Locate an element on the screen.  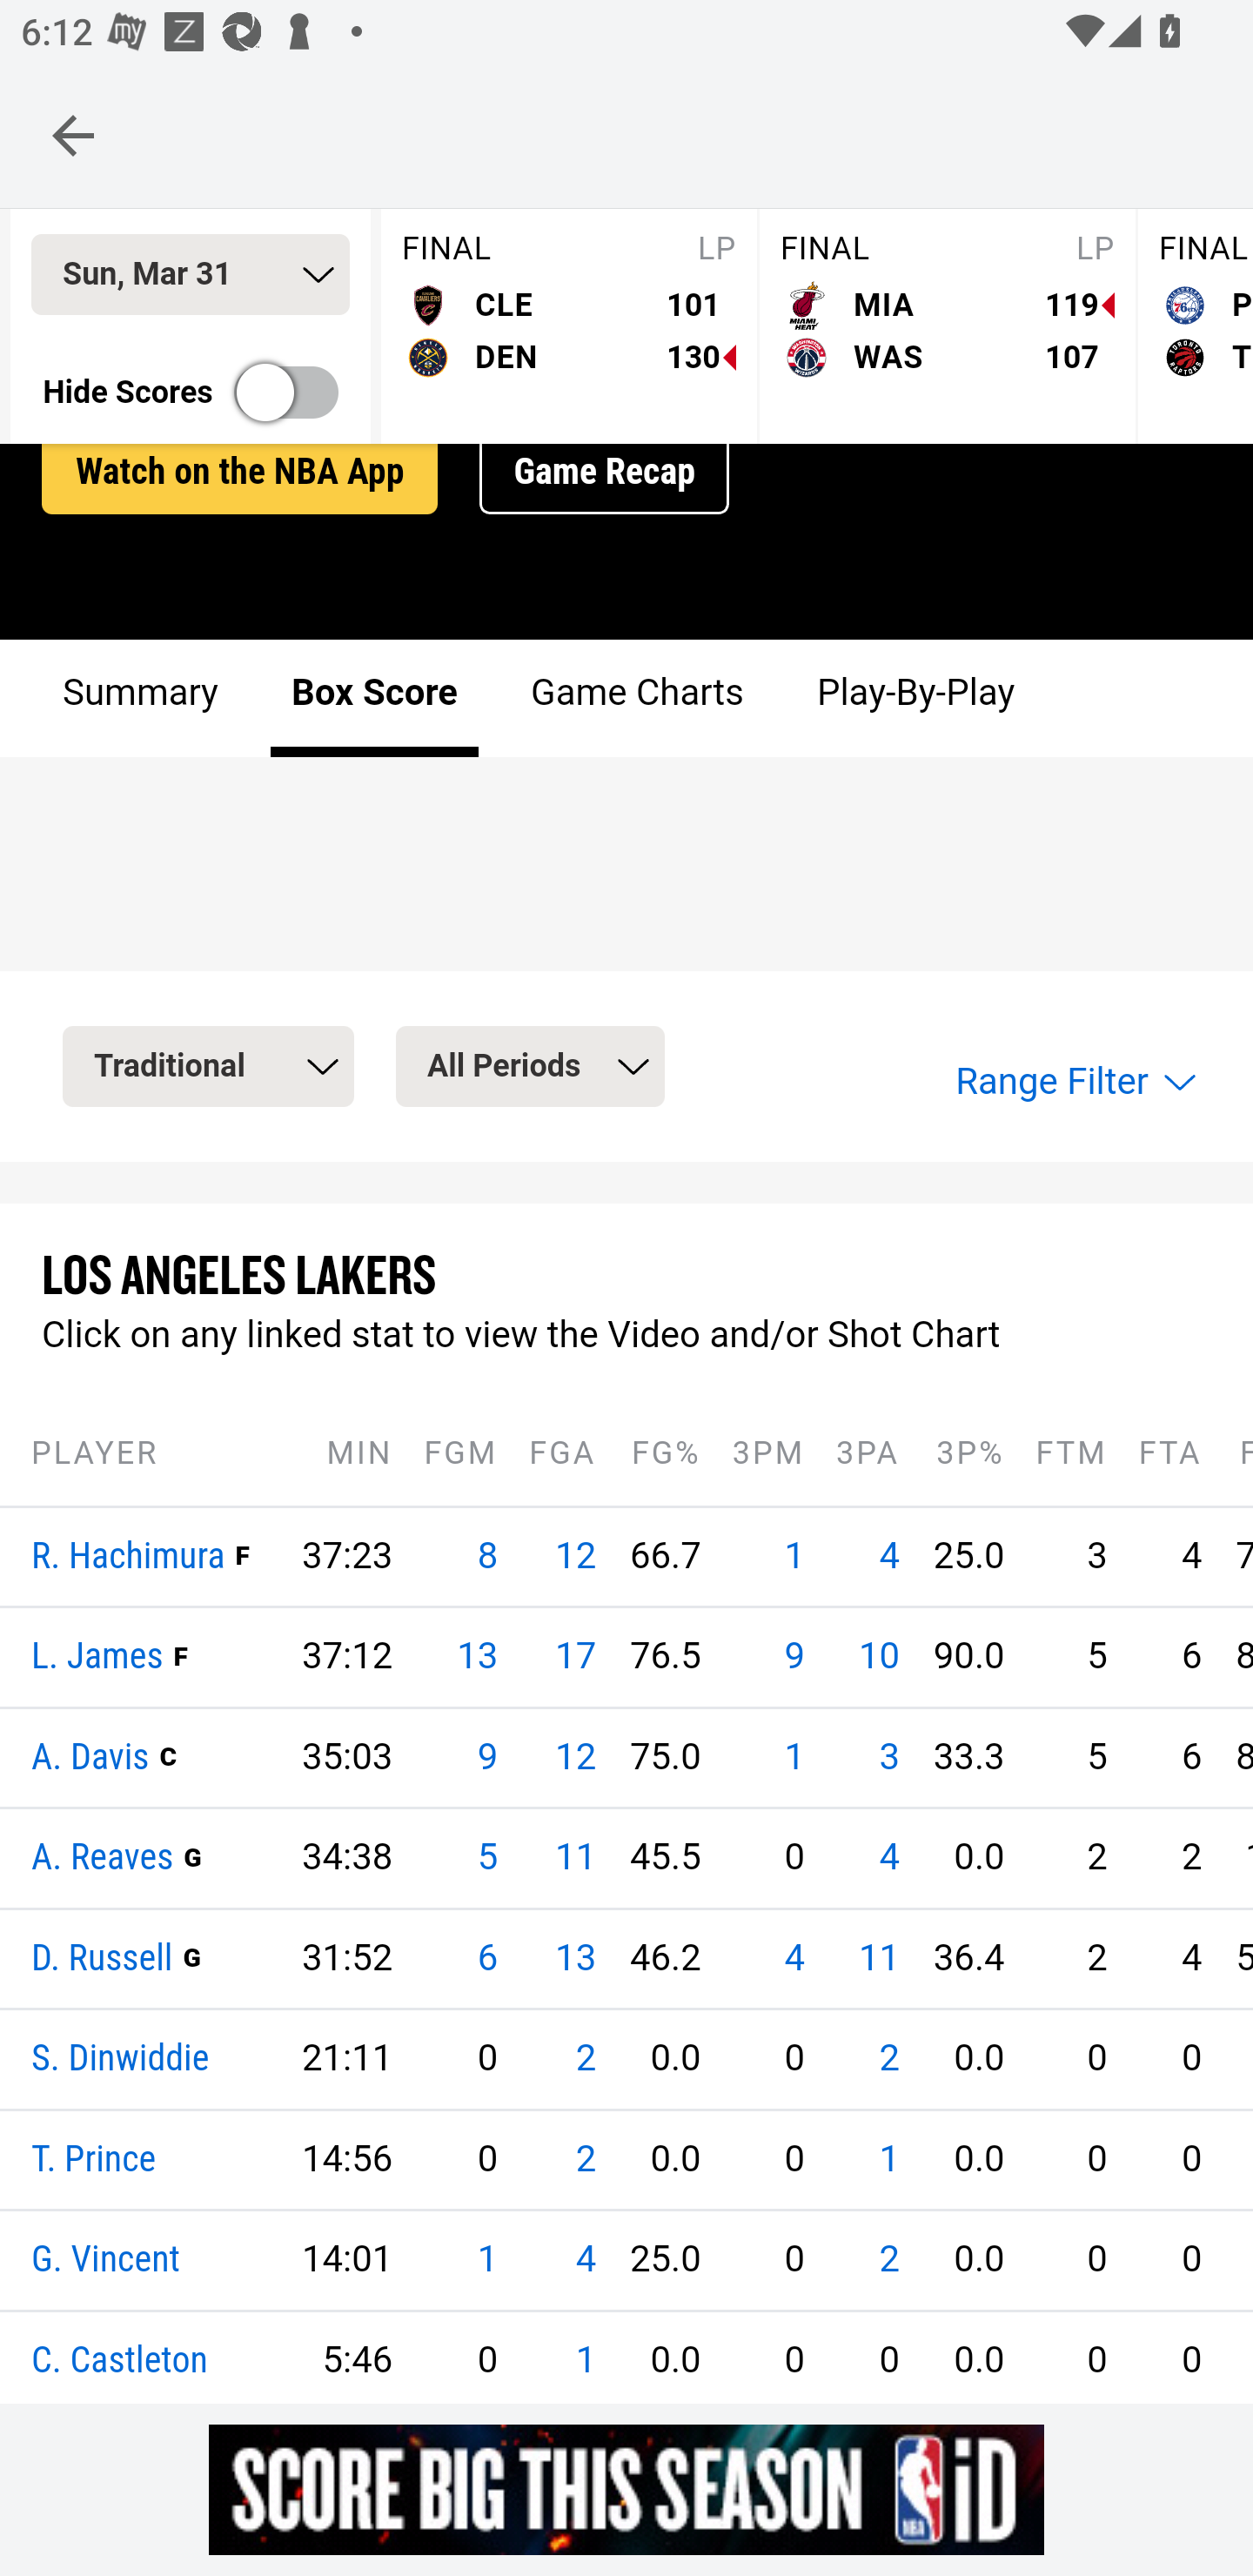
10 is located at coordinates (878, 1659).